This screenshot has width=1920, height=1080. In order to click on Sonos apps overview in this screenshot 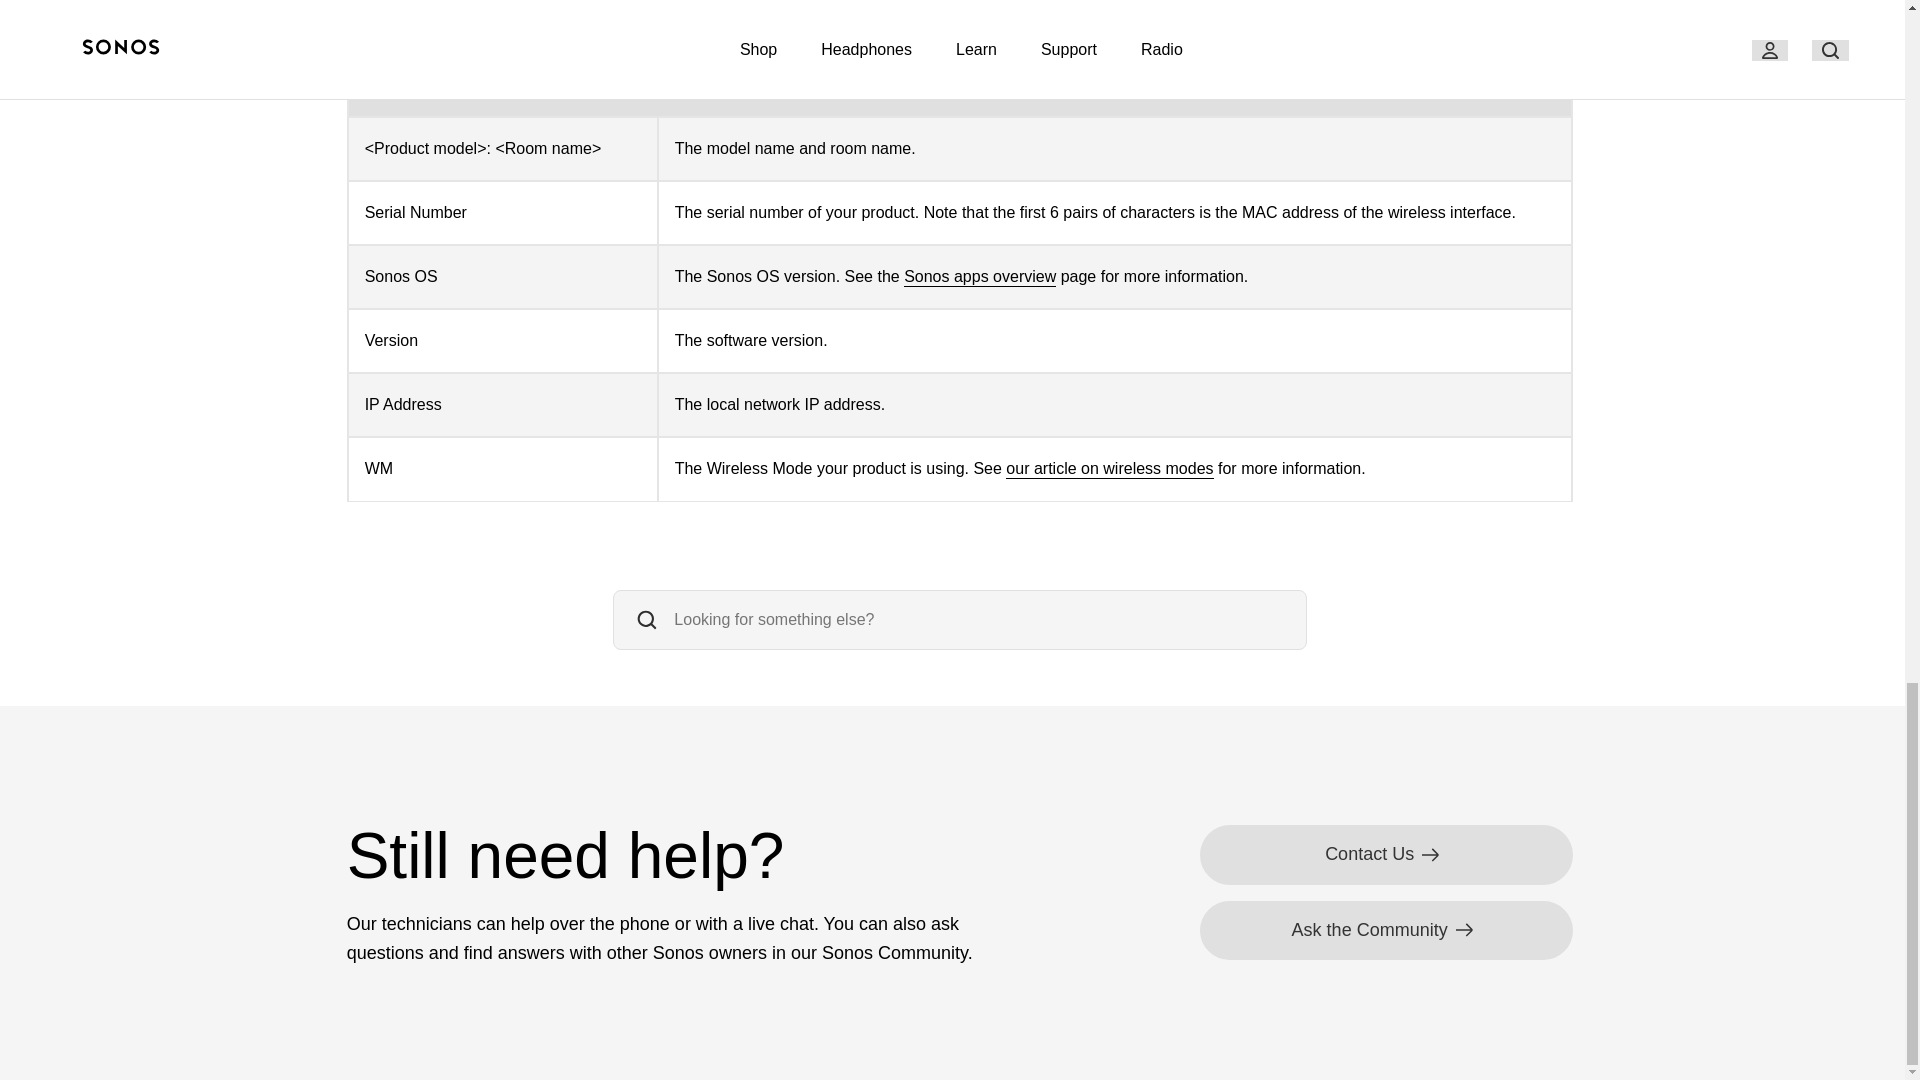, I will do `click(980, 277)`.